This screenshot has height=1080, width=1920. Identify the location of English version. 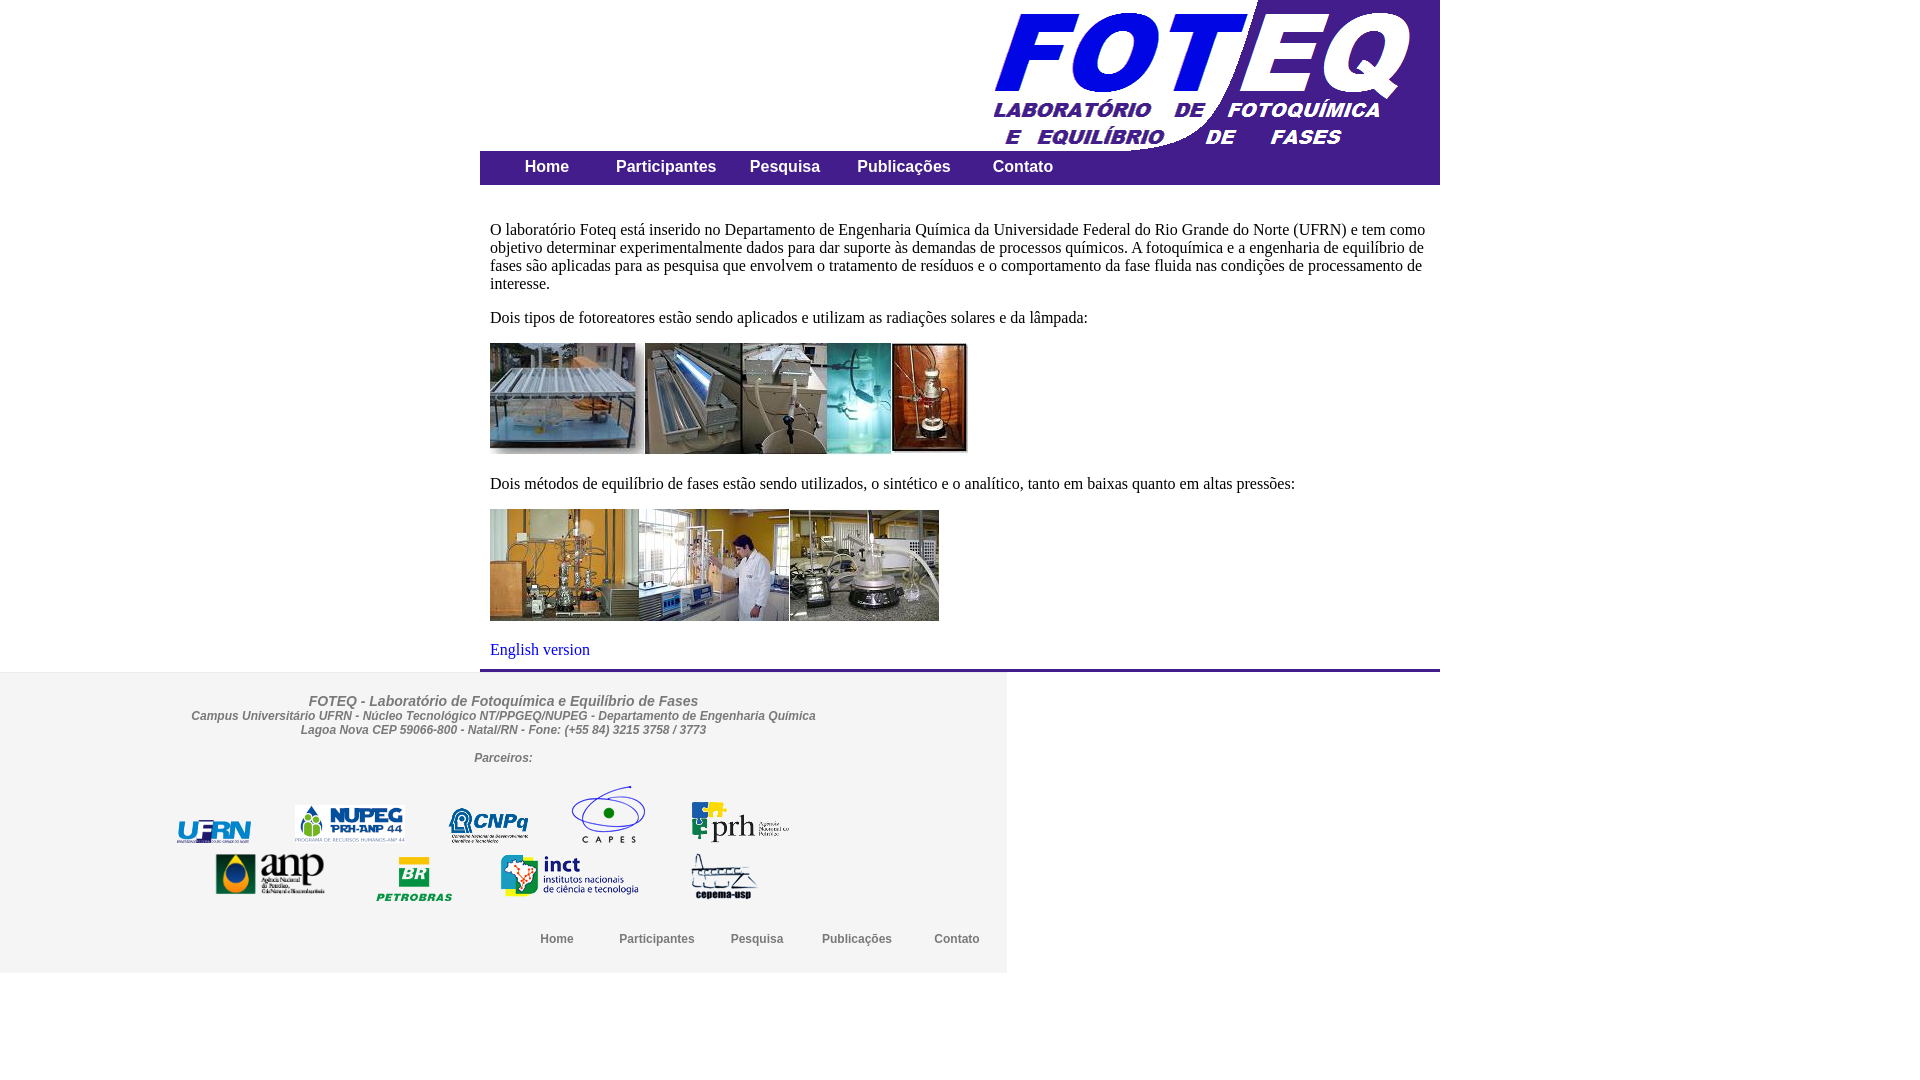
(540, 650).